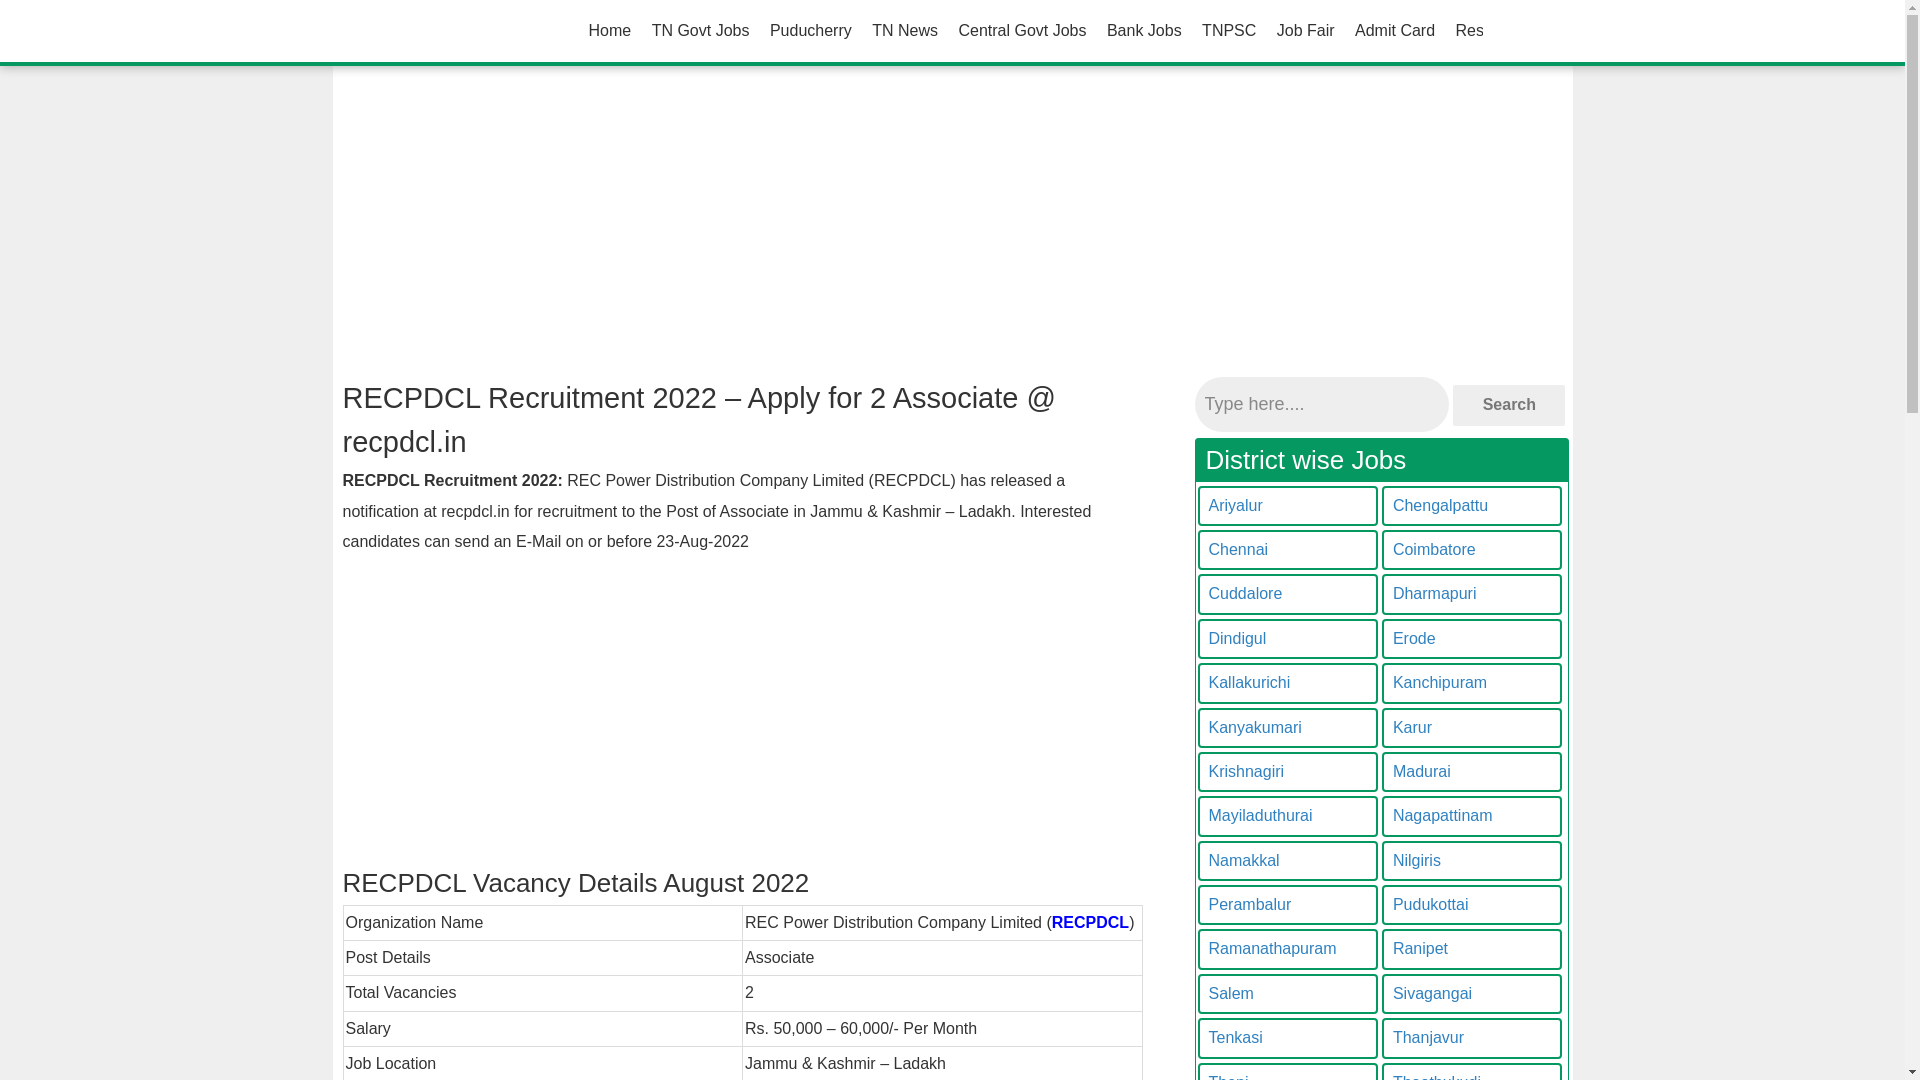 Image resolution: width=1920 pixels, height=1080 pixels. What do you see at coordinates (1288, 594) in the screenshot?
I see `Govt Jobs in Cuddalore` at bounding box center [1288, 594].